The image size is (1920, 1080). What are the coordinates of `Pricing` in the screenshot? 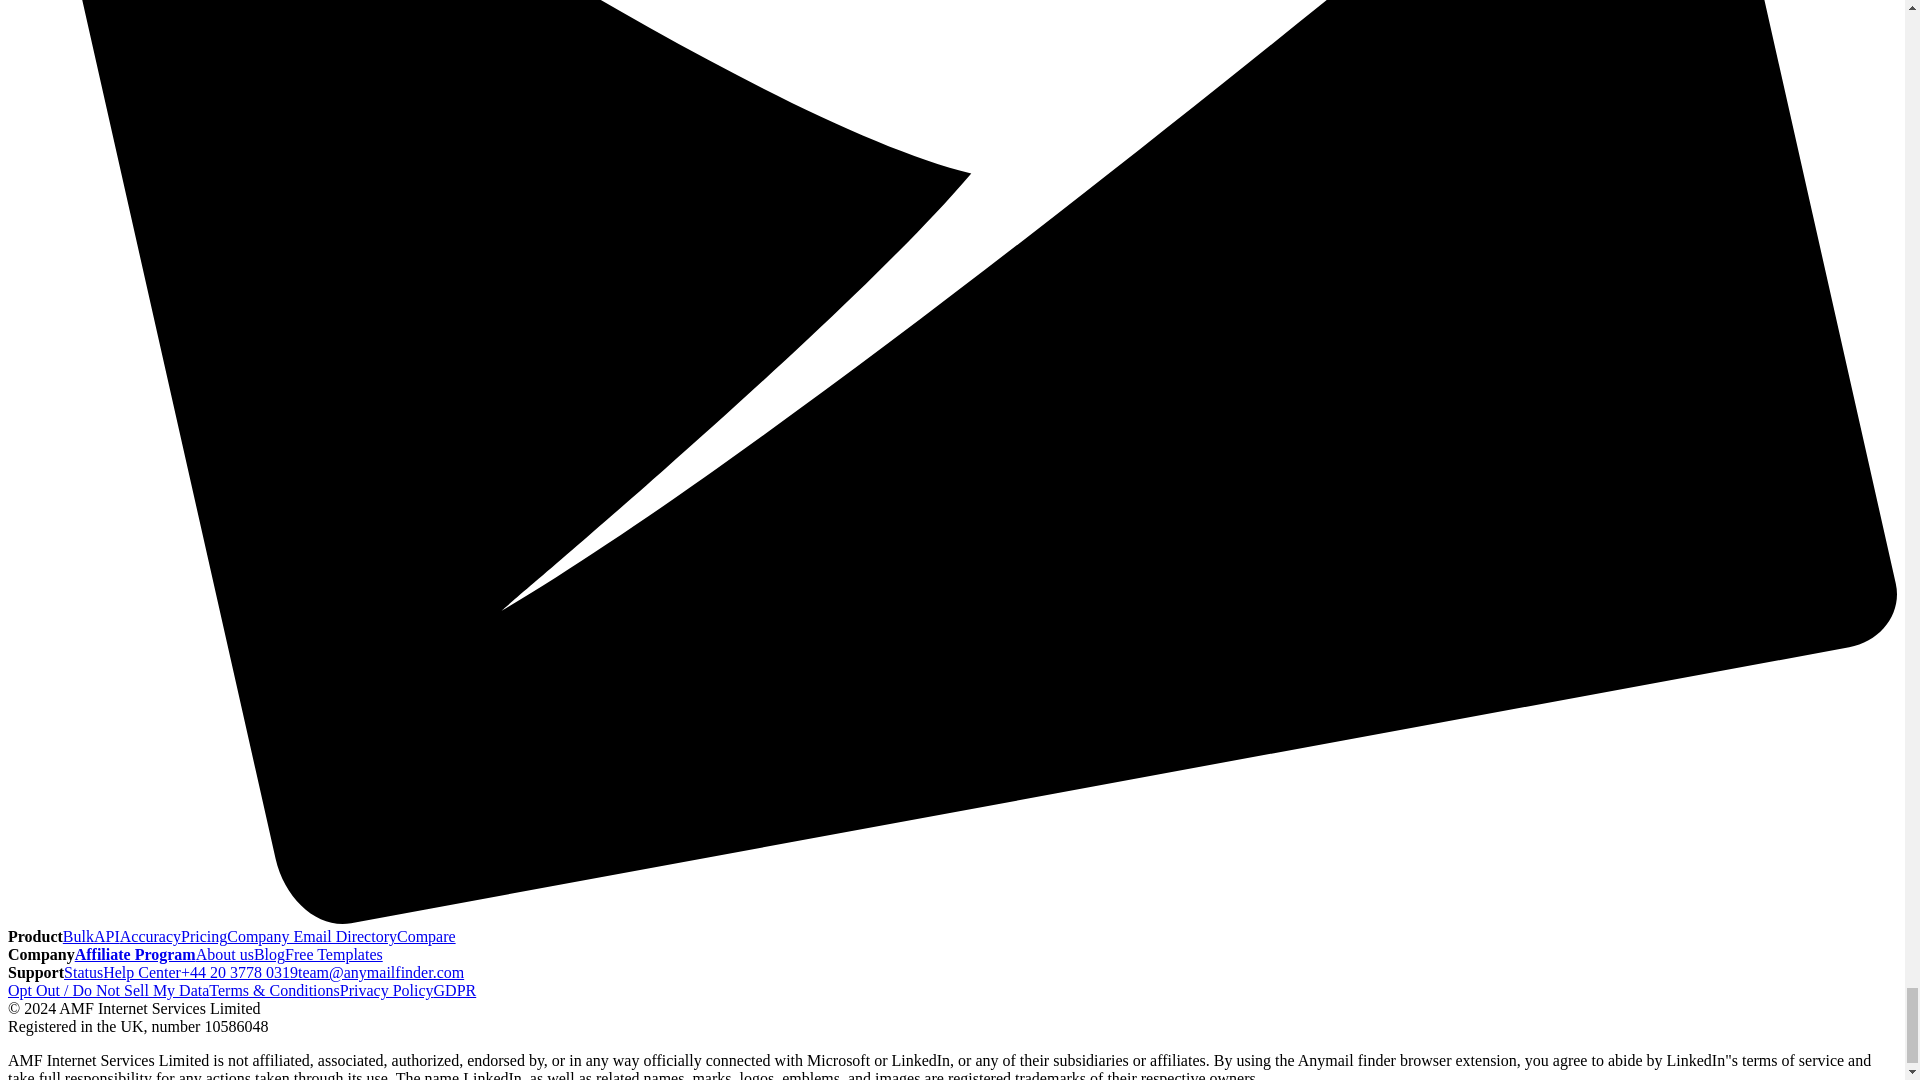 It's located at (203, 936).